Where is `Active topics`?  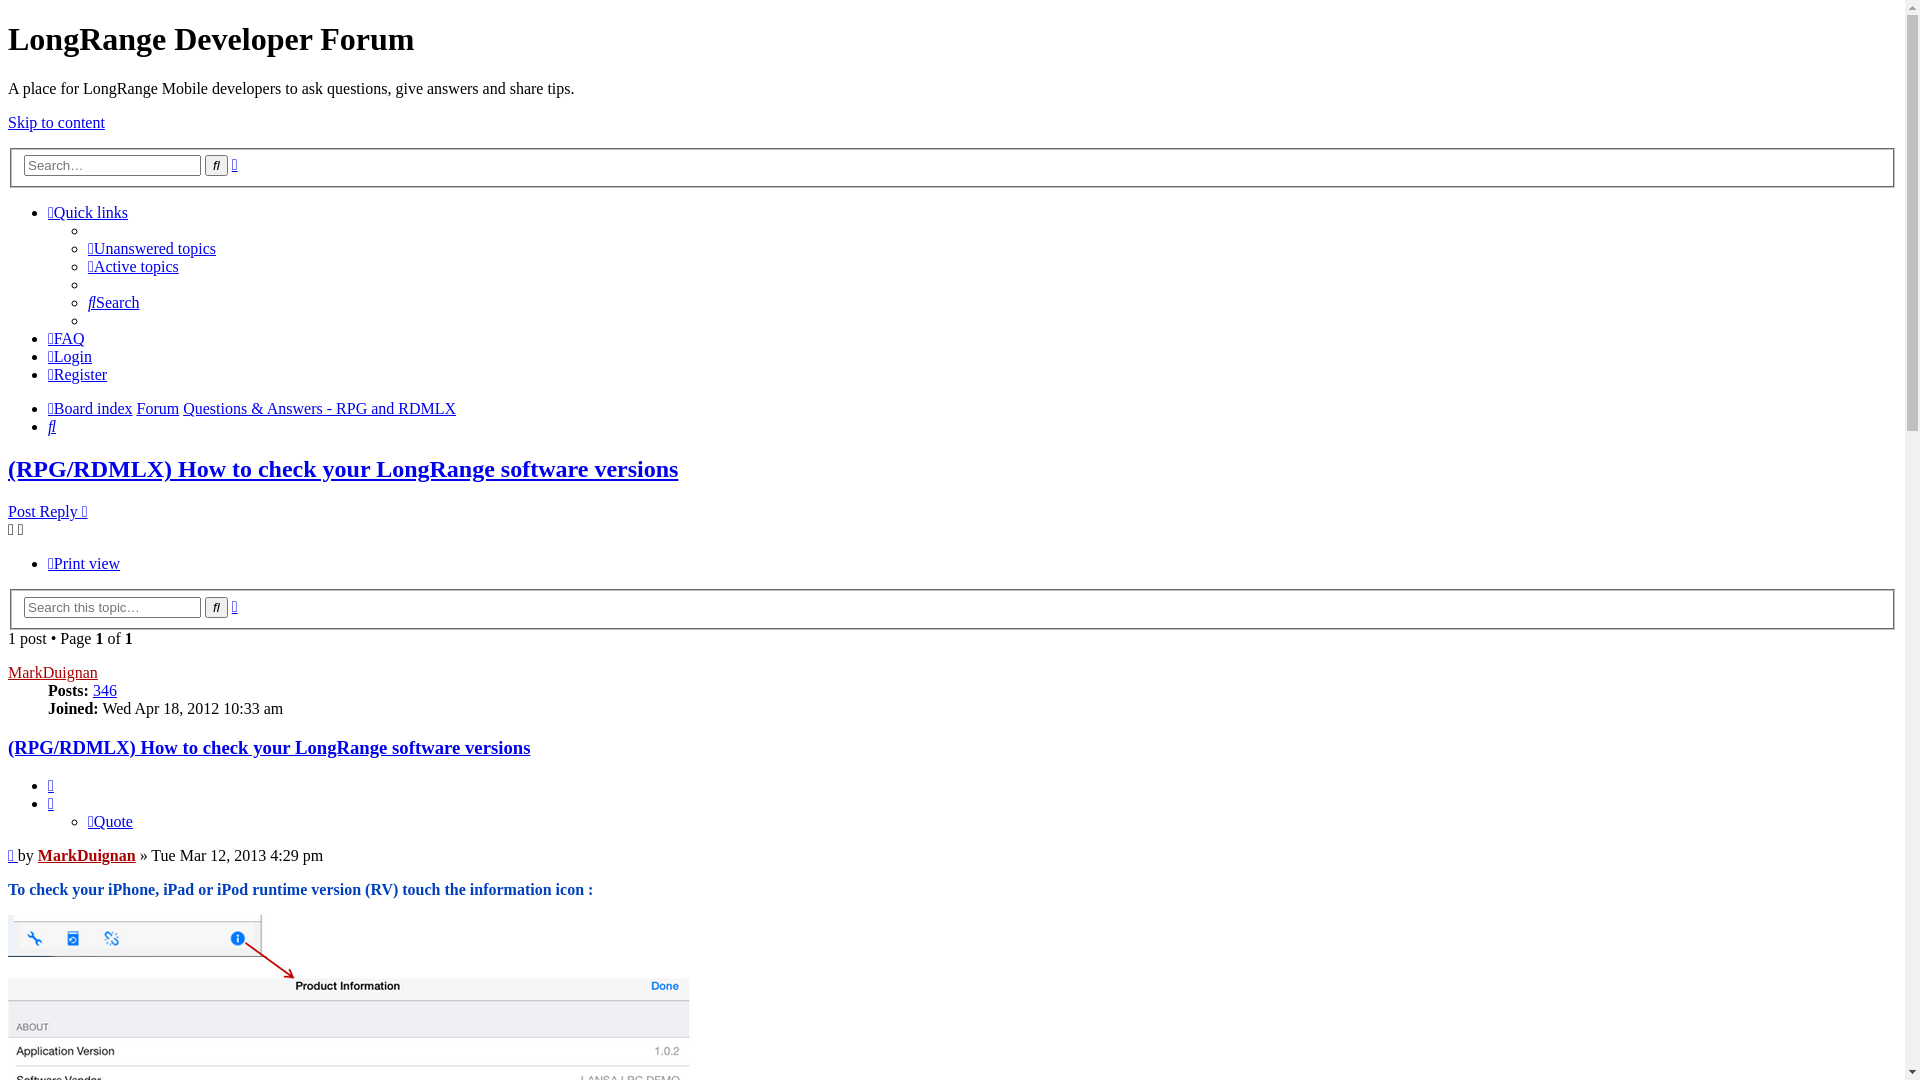
Active topics is located at coordinates (134, 266).